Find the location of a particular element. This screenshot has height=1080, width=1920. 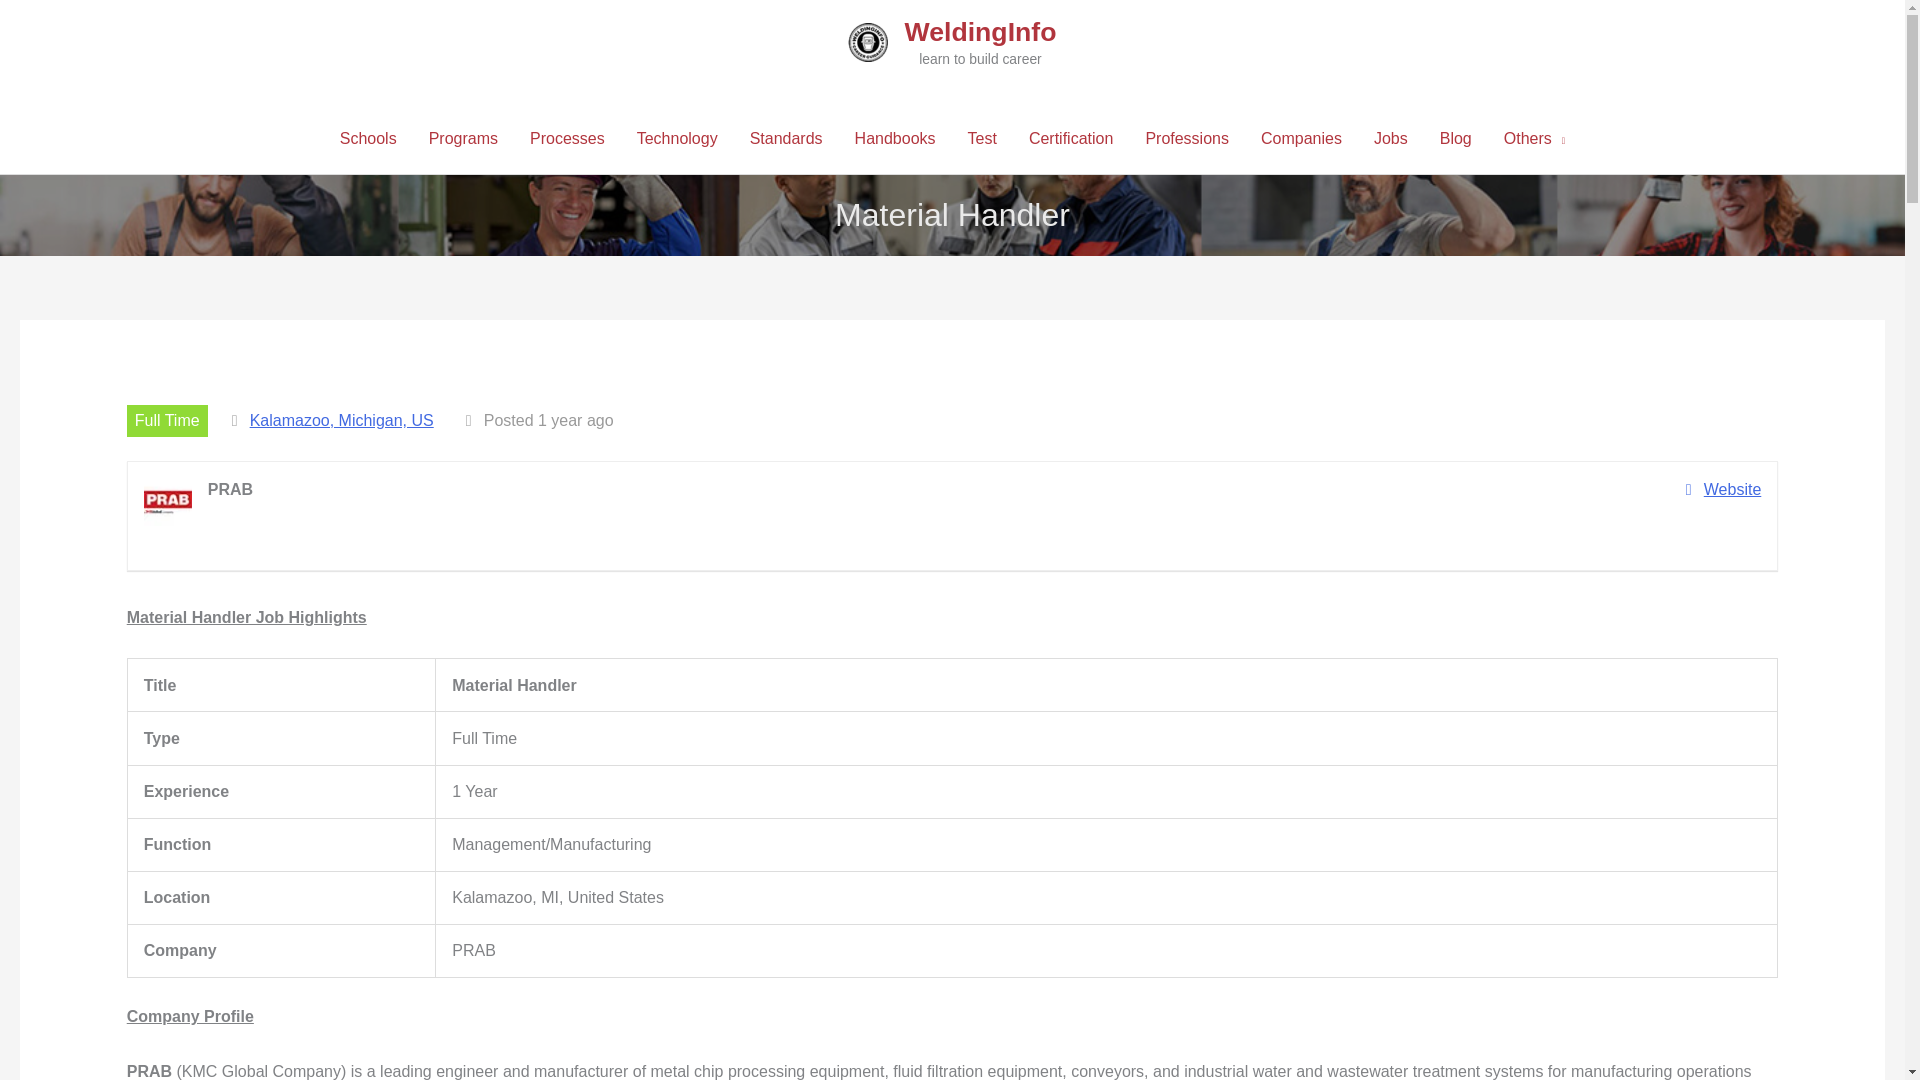

WeldingInfo is located at coordinates (980, 32).